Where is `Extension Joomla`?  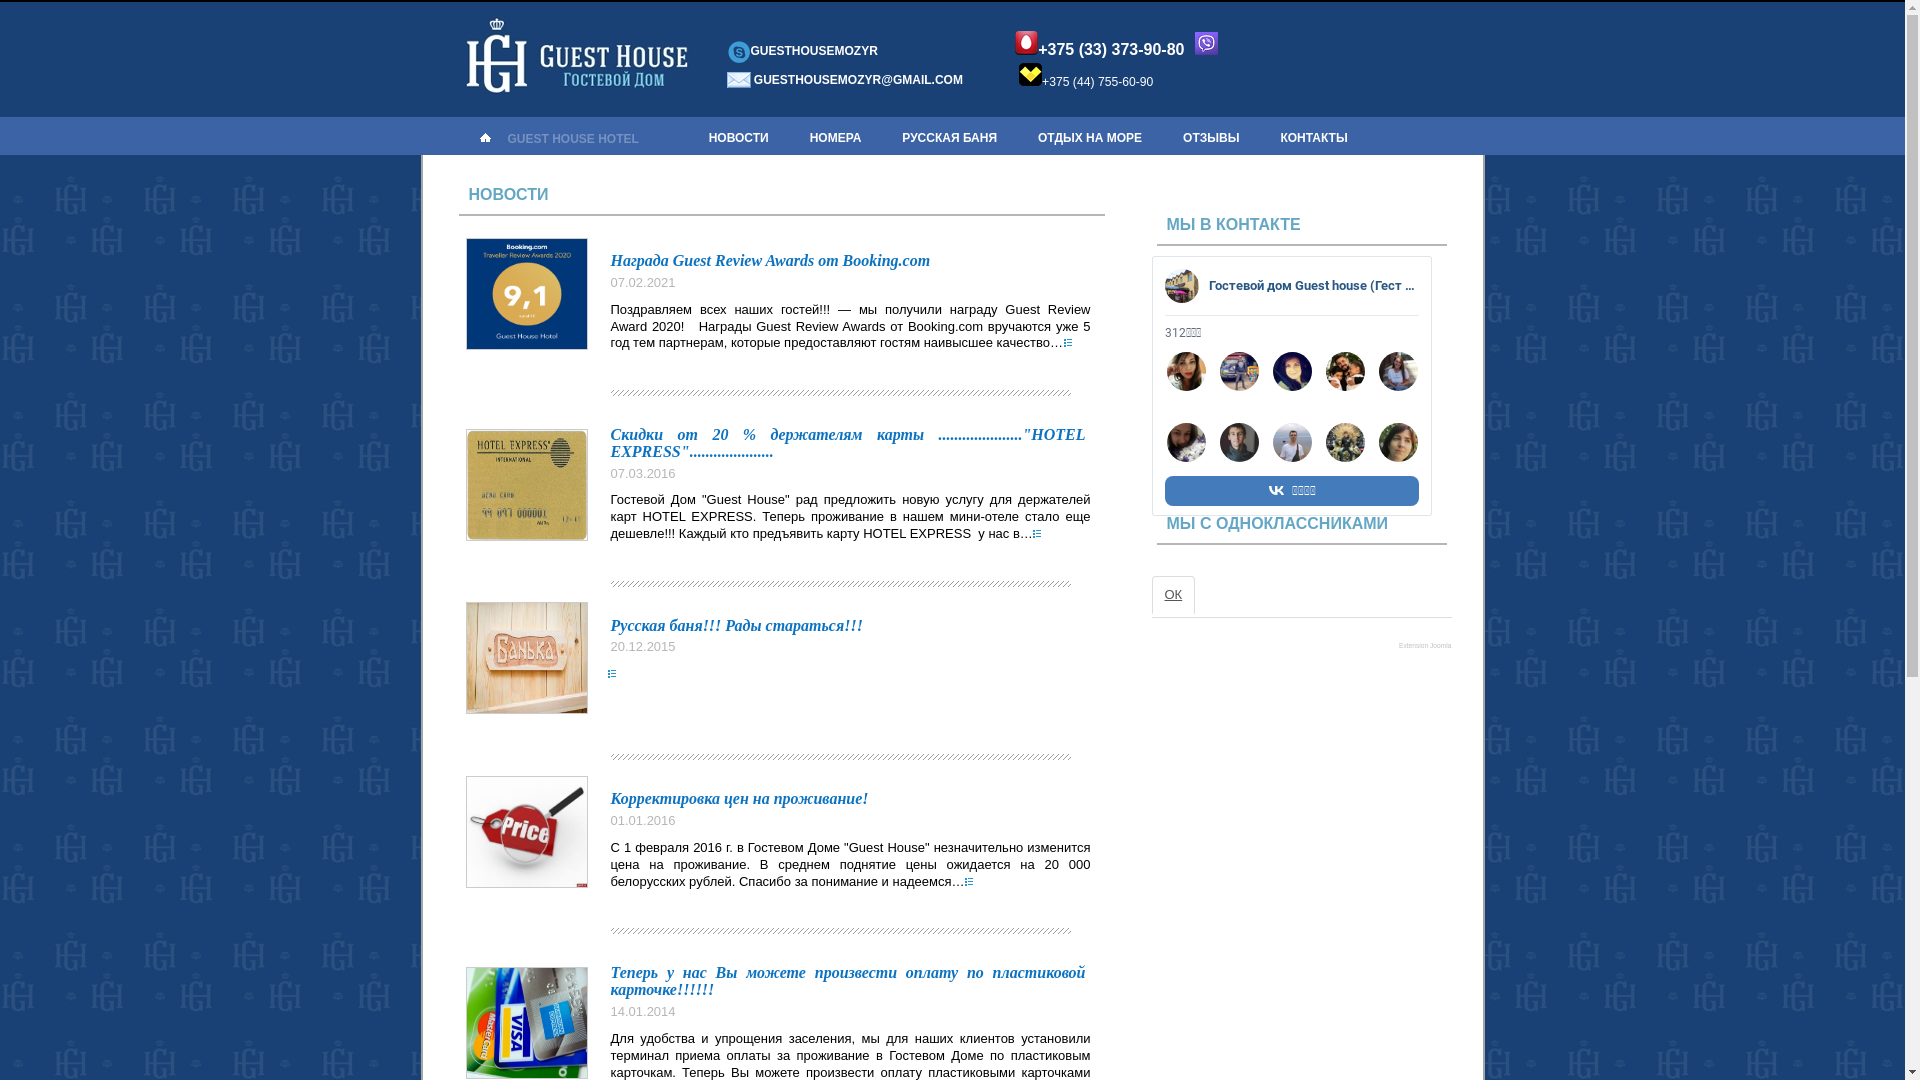
Extension Joomla is located at coordinates (1426, 646).